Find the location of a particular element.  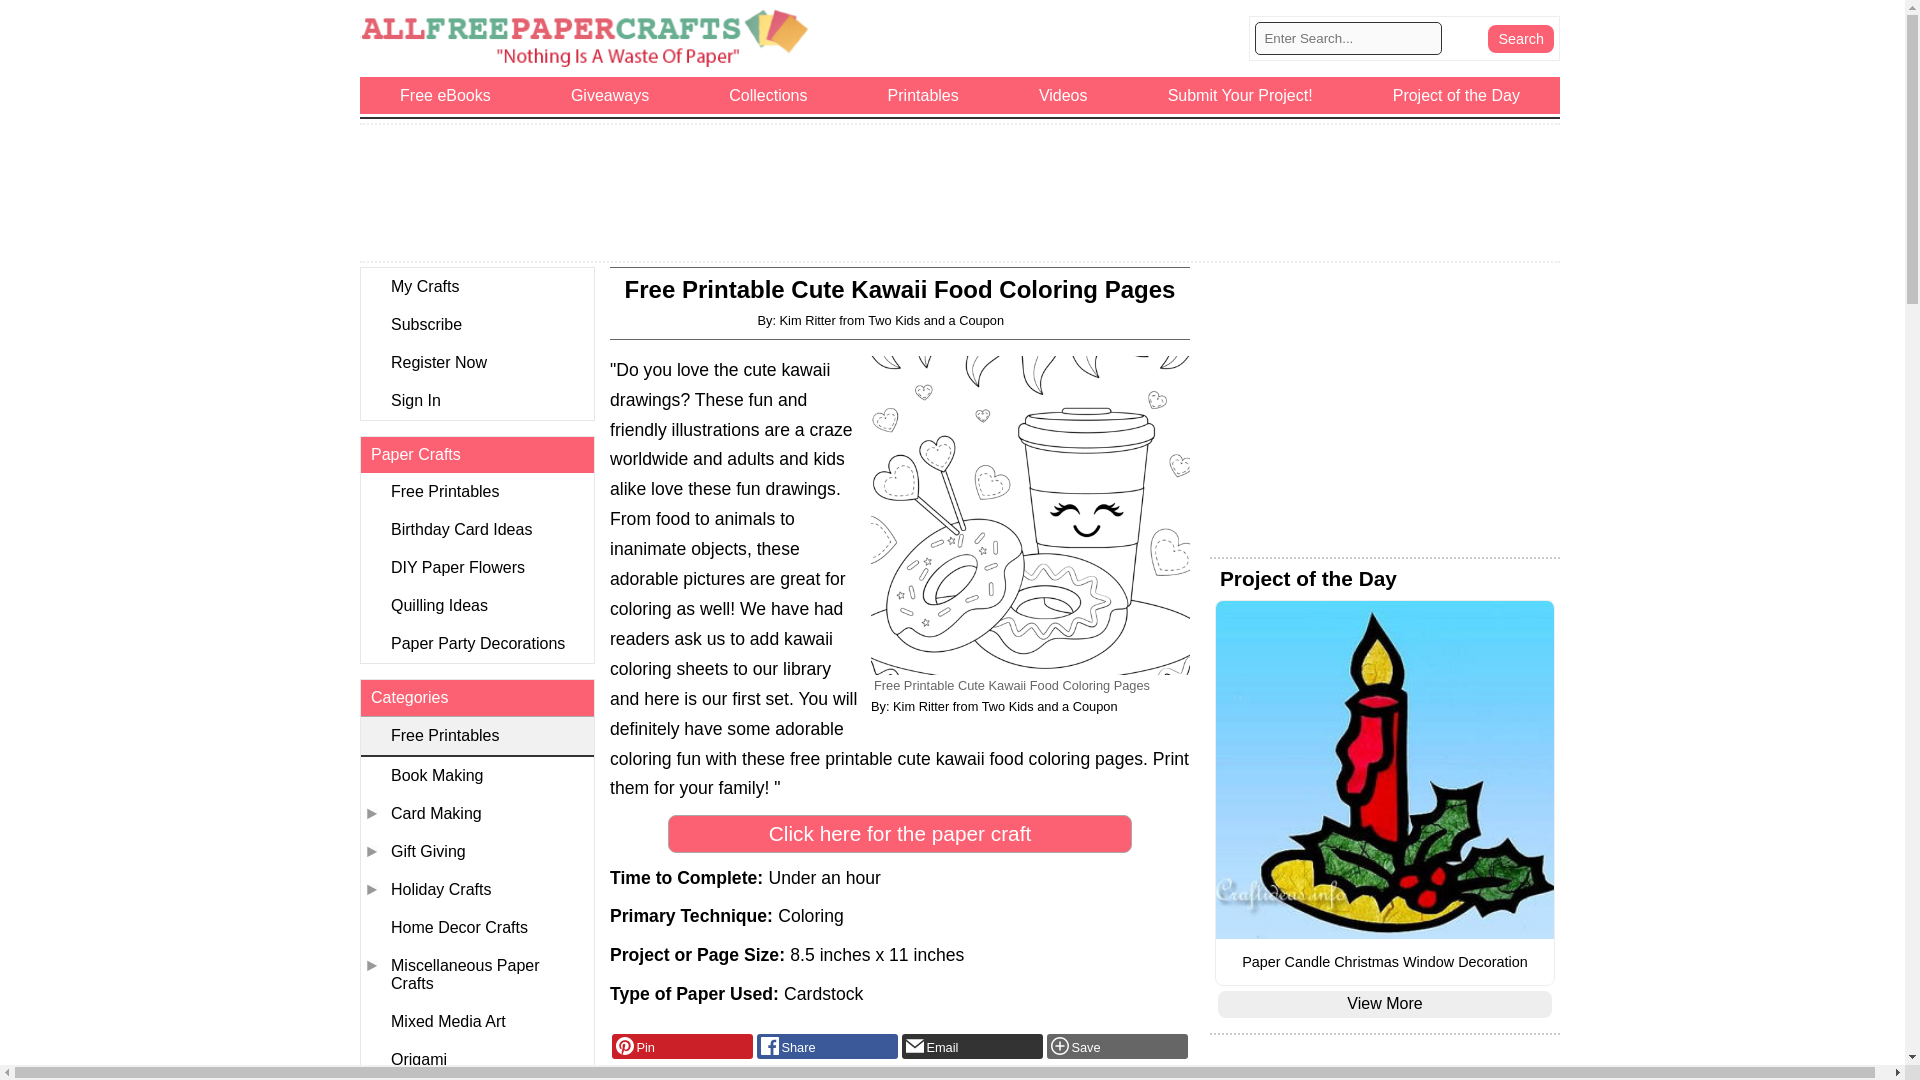

Sign In is located at coordinates (476, 401).